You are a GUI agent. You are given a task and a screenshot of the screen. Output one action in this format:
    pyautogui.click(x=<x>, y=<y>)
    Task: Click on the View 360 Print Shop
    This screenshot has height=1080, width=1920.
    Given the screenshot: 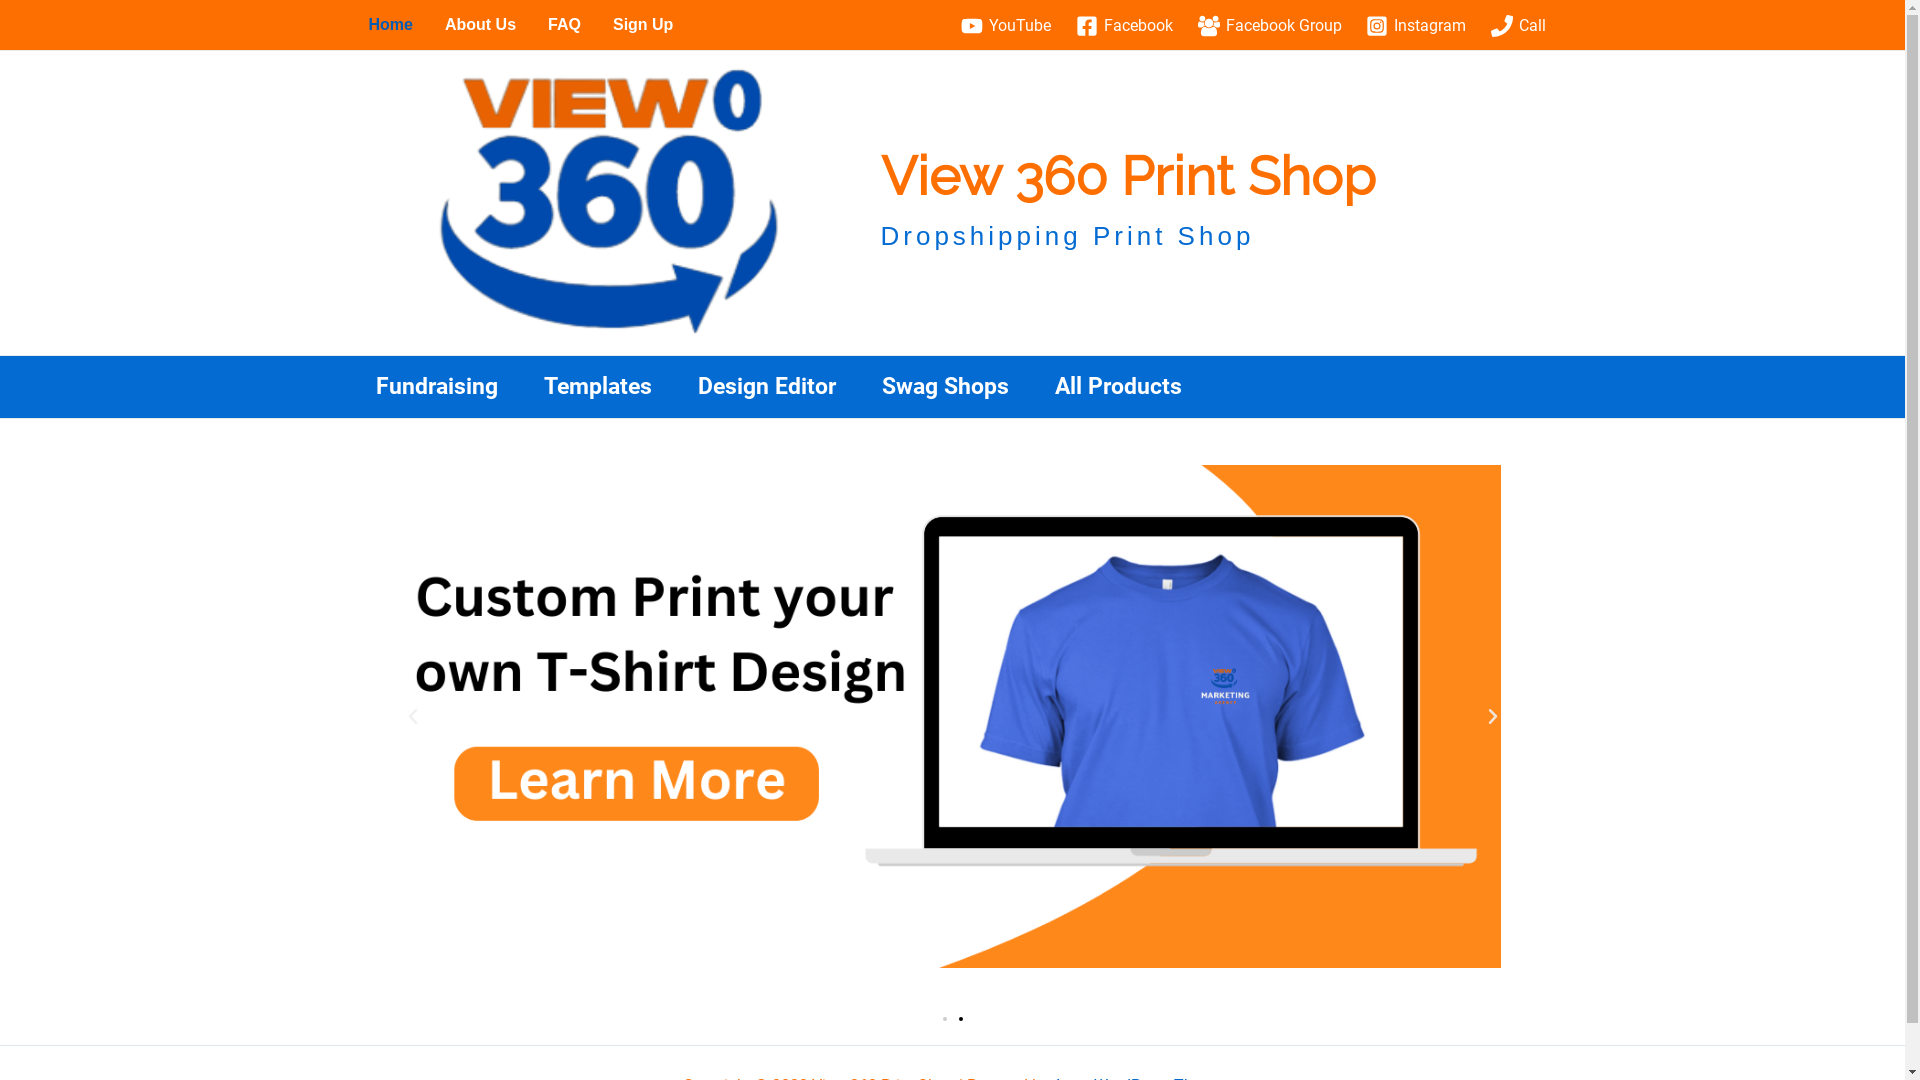 What is the action you would take?
    pyautogui.click(x=1128, y=176)
    